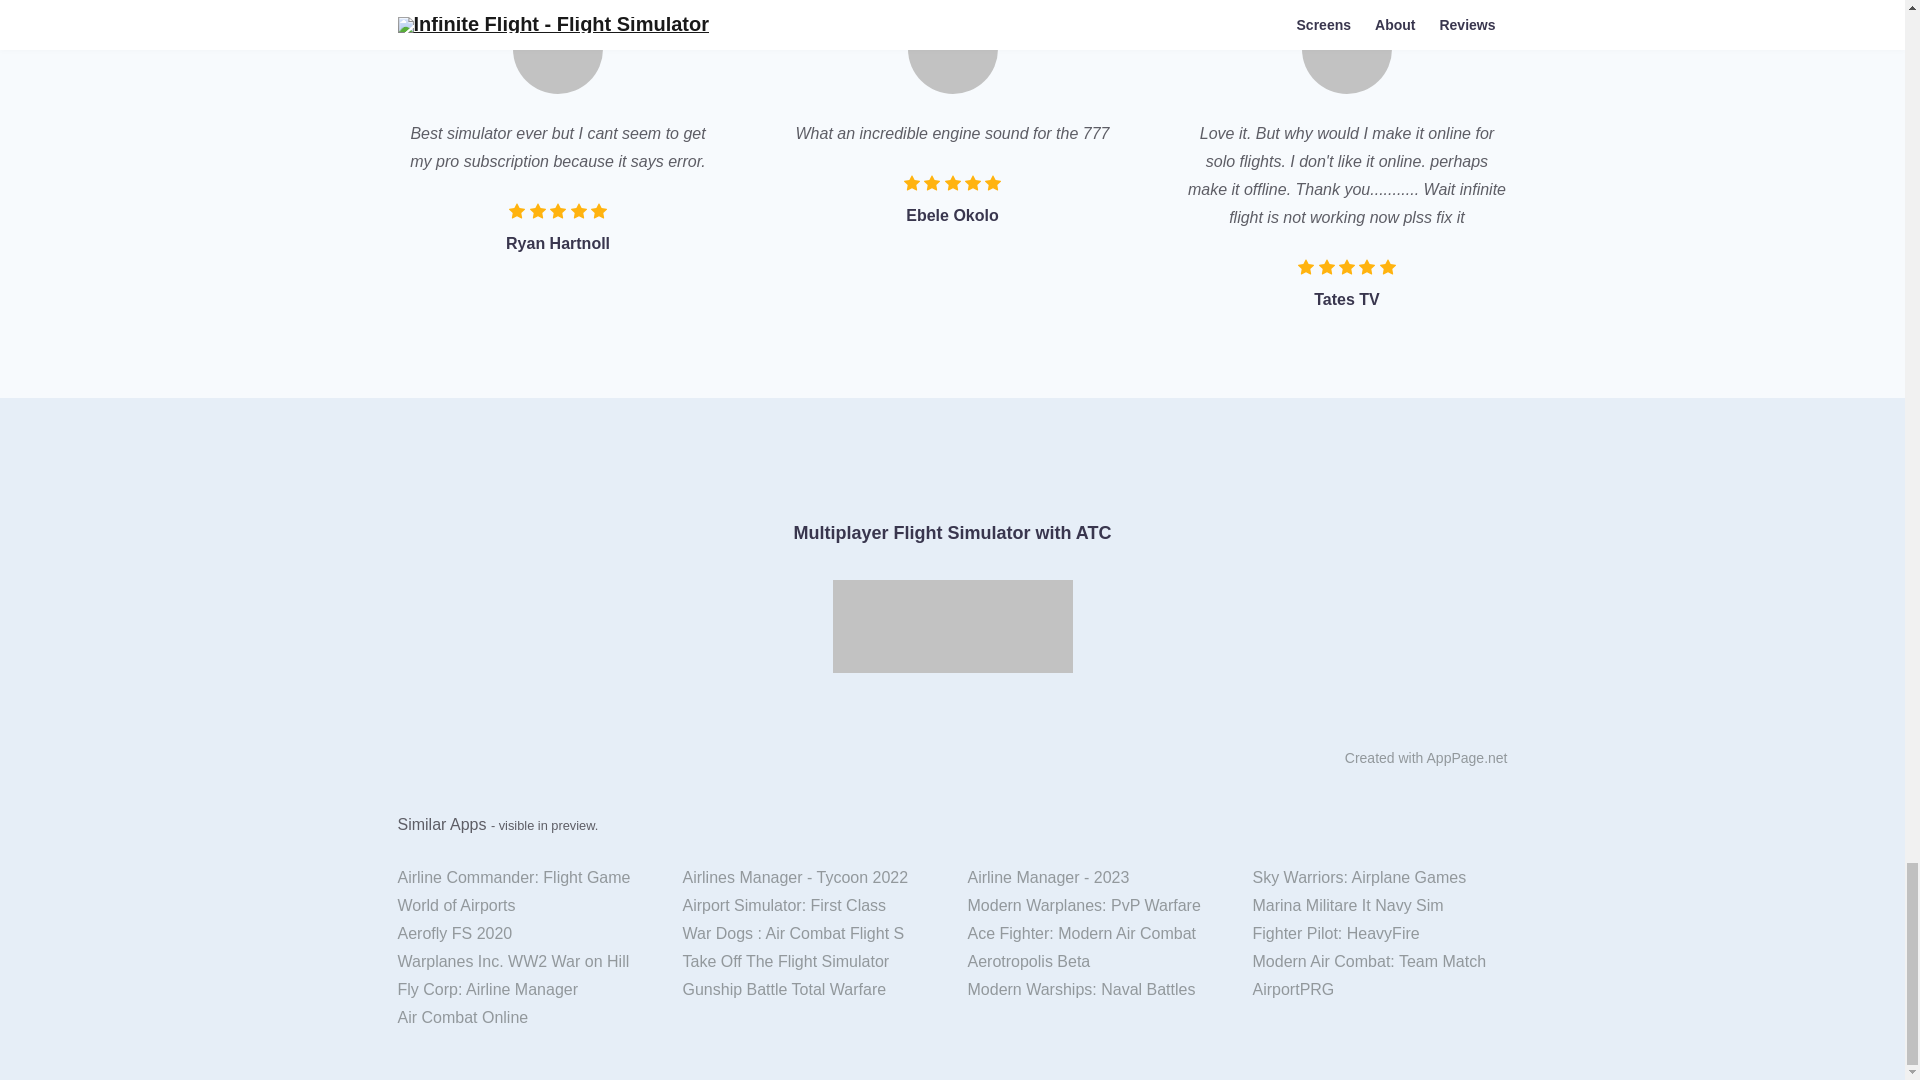 Image resolution: width=1920 pixels, height=1080 pixels. Describe the element at coordinates (810, 962) in the screenshot. I see `Take Off The Flight Simulator` at that location.